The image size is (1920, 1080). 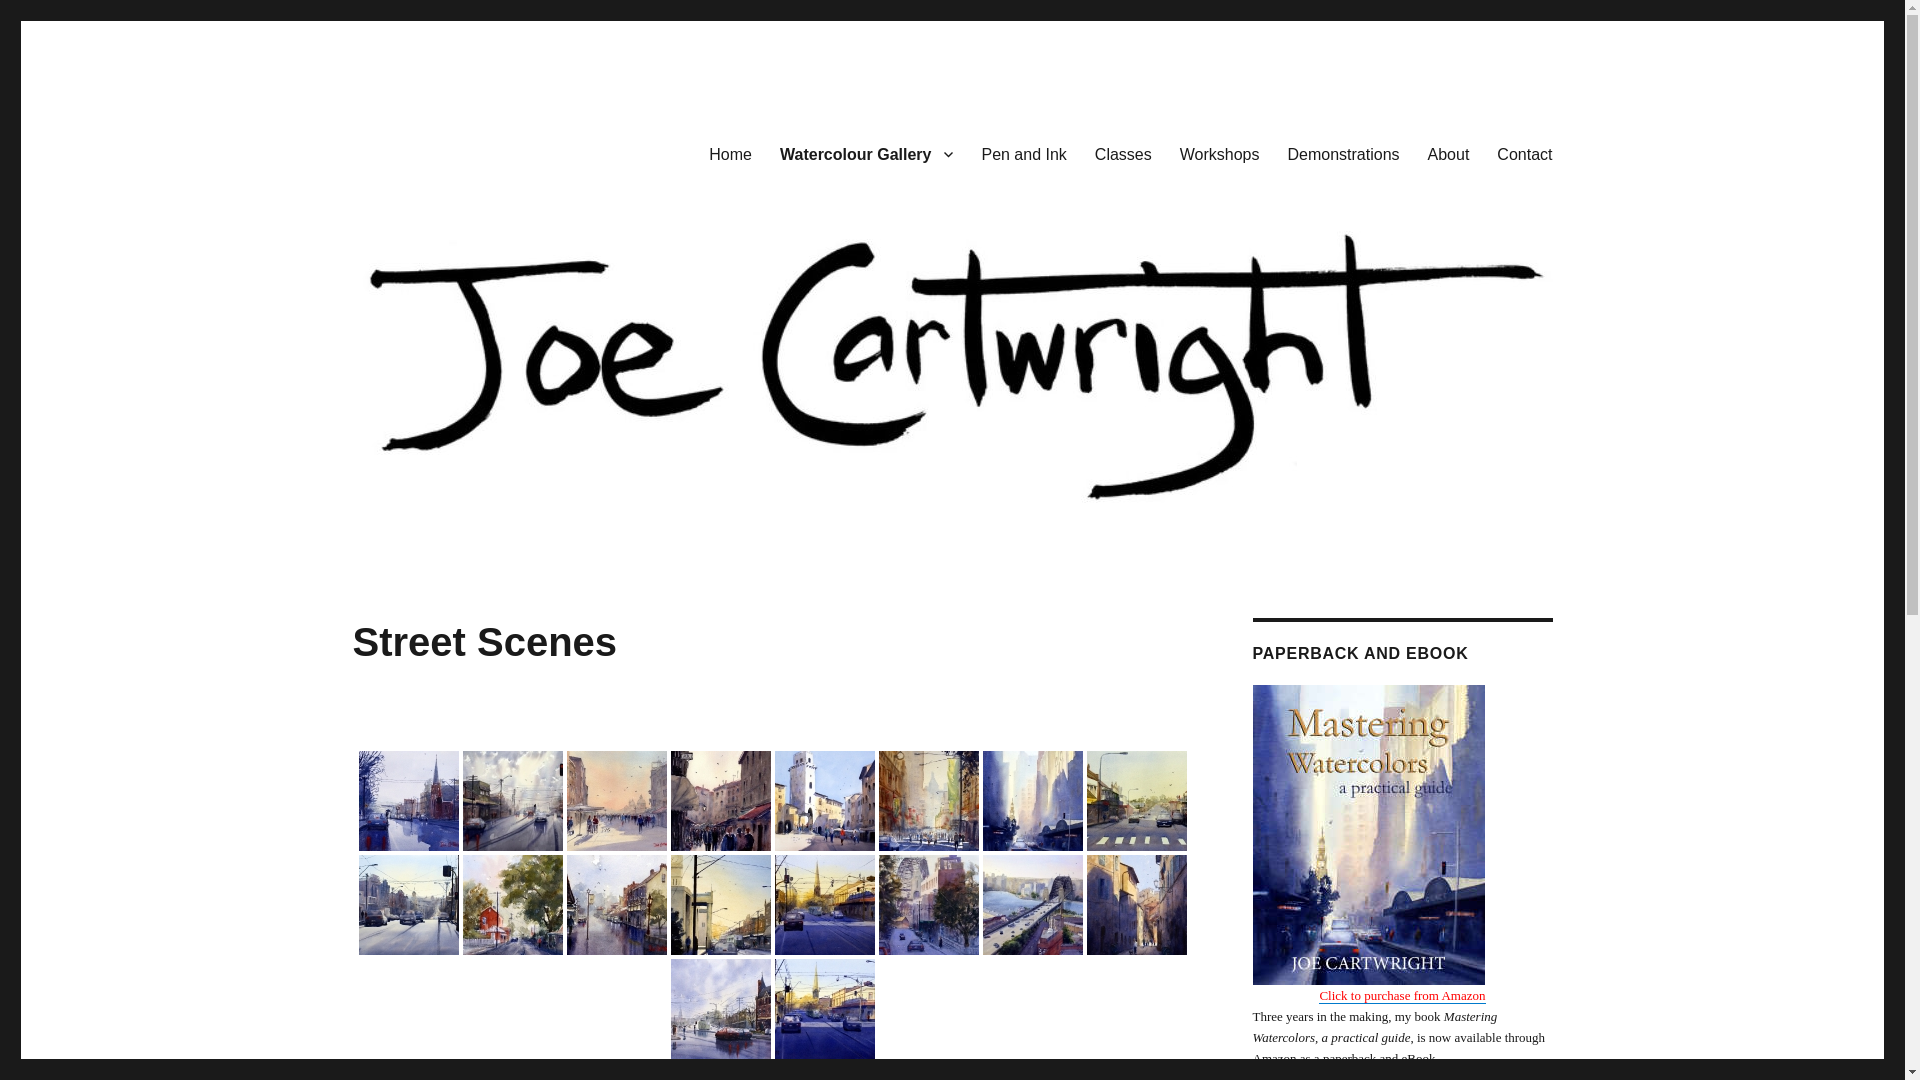 I want to click on venetian-street, so click(x=720, y=801).